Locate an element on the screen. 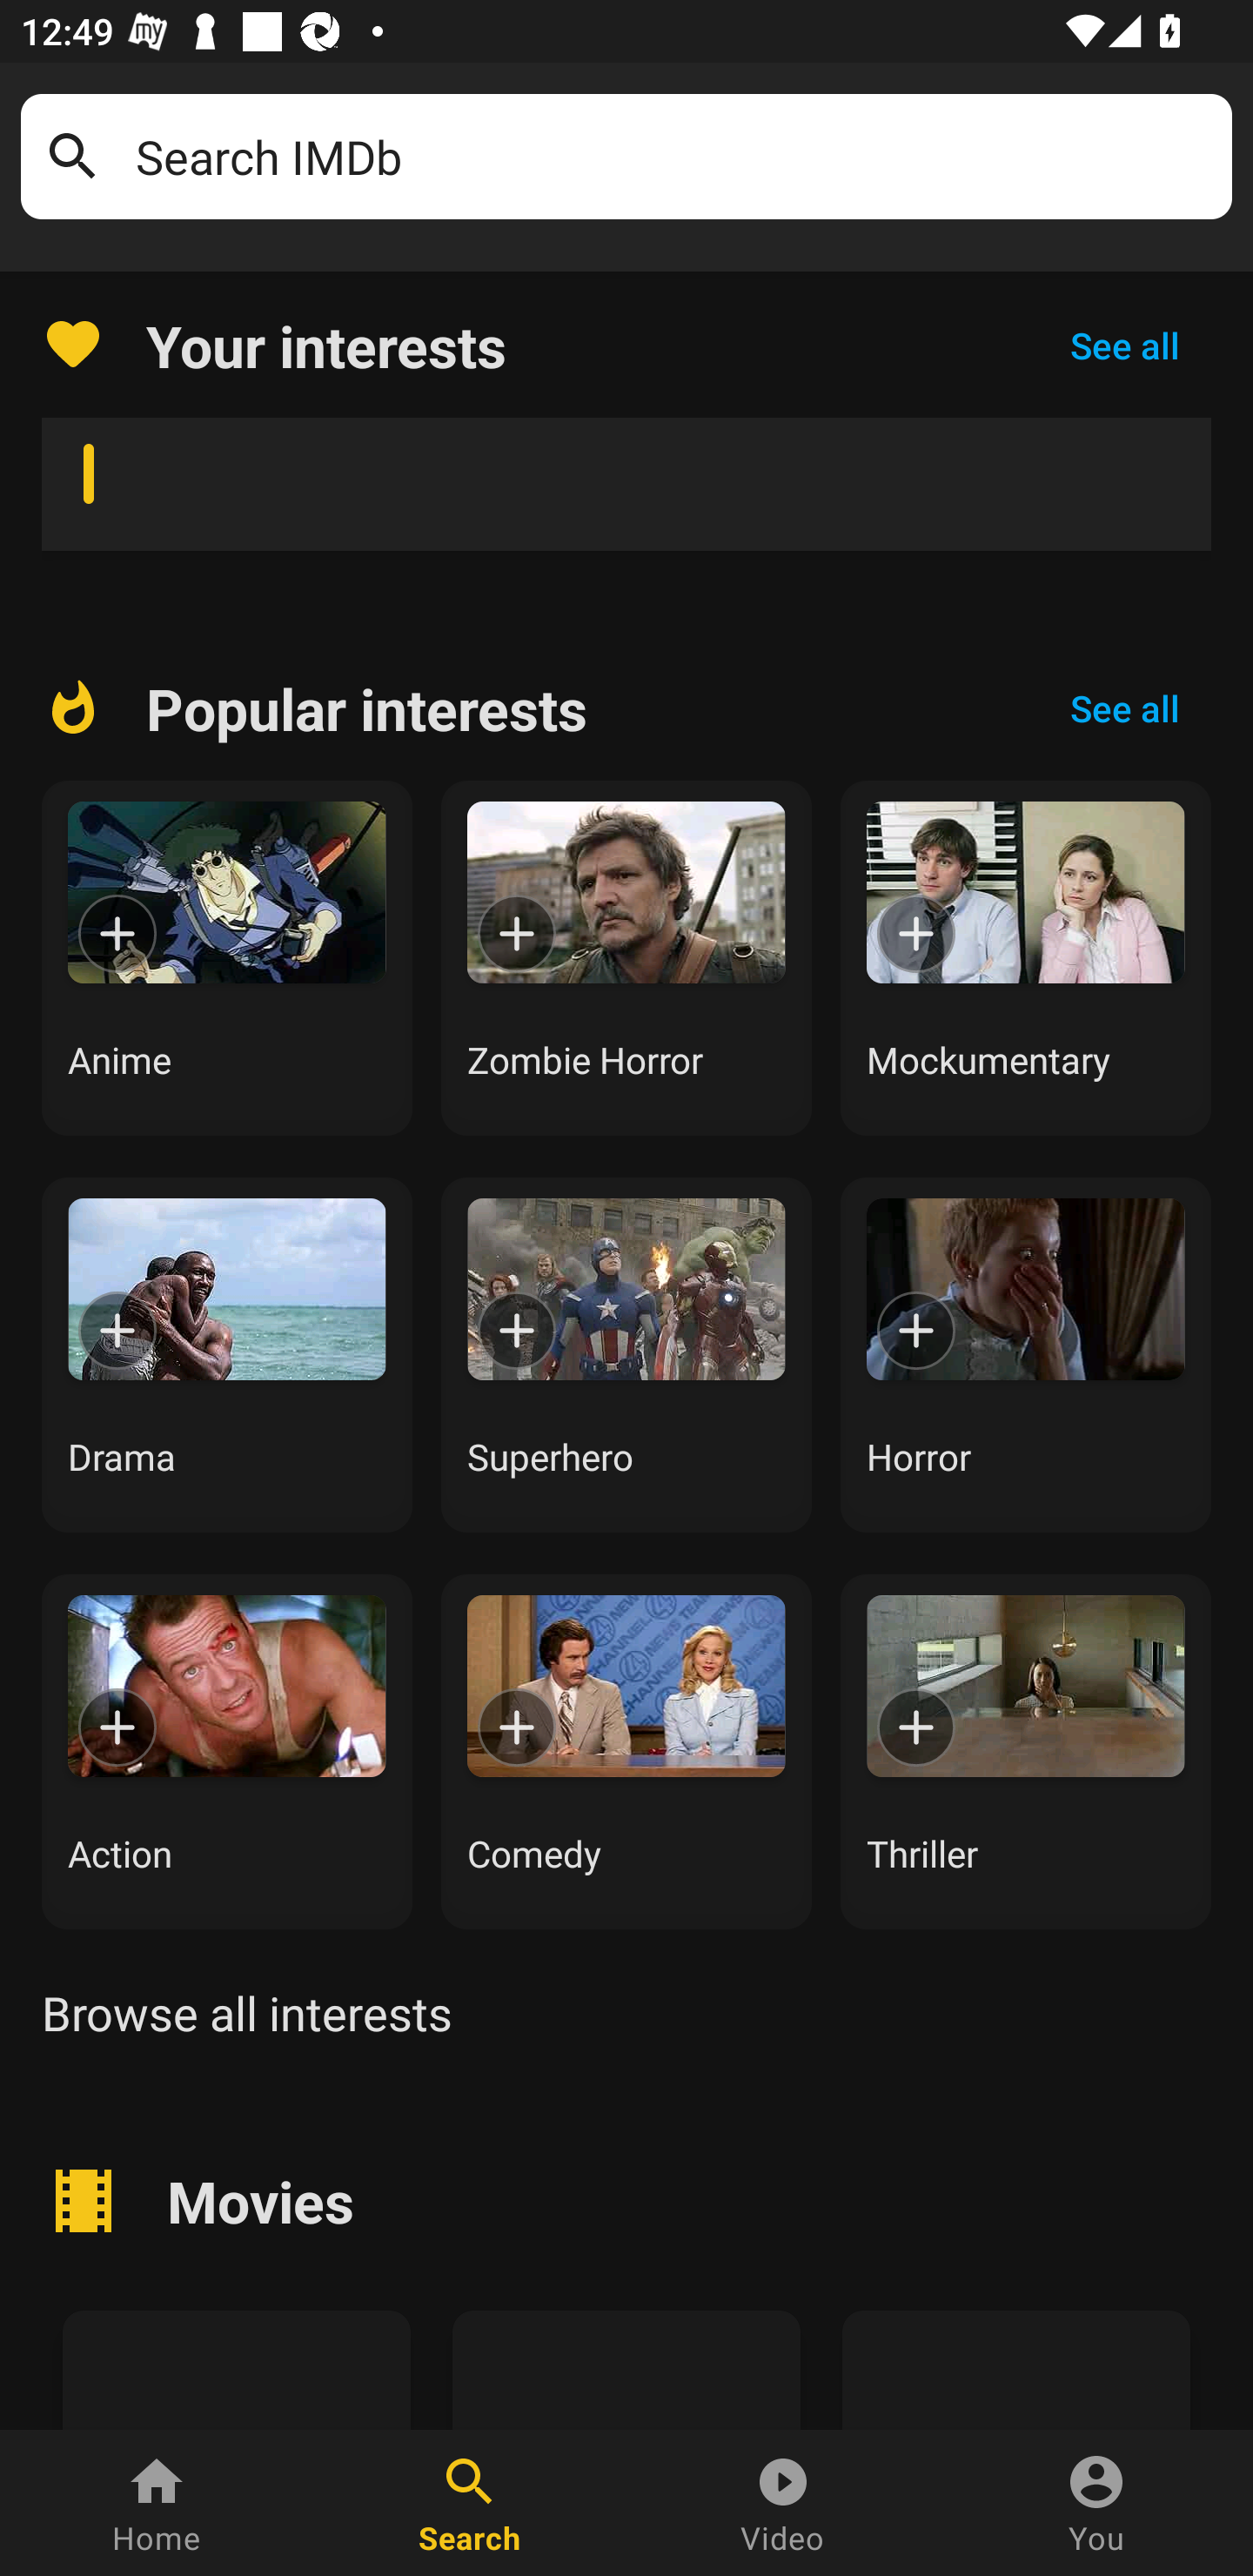  Action is located at coordinates (226, 1751).